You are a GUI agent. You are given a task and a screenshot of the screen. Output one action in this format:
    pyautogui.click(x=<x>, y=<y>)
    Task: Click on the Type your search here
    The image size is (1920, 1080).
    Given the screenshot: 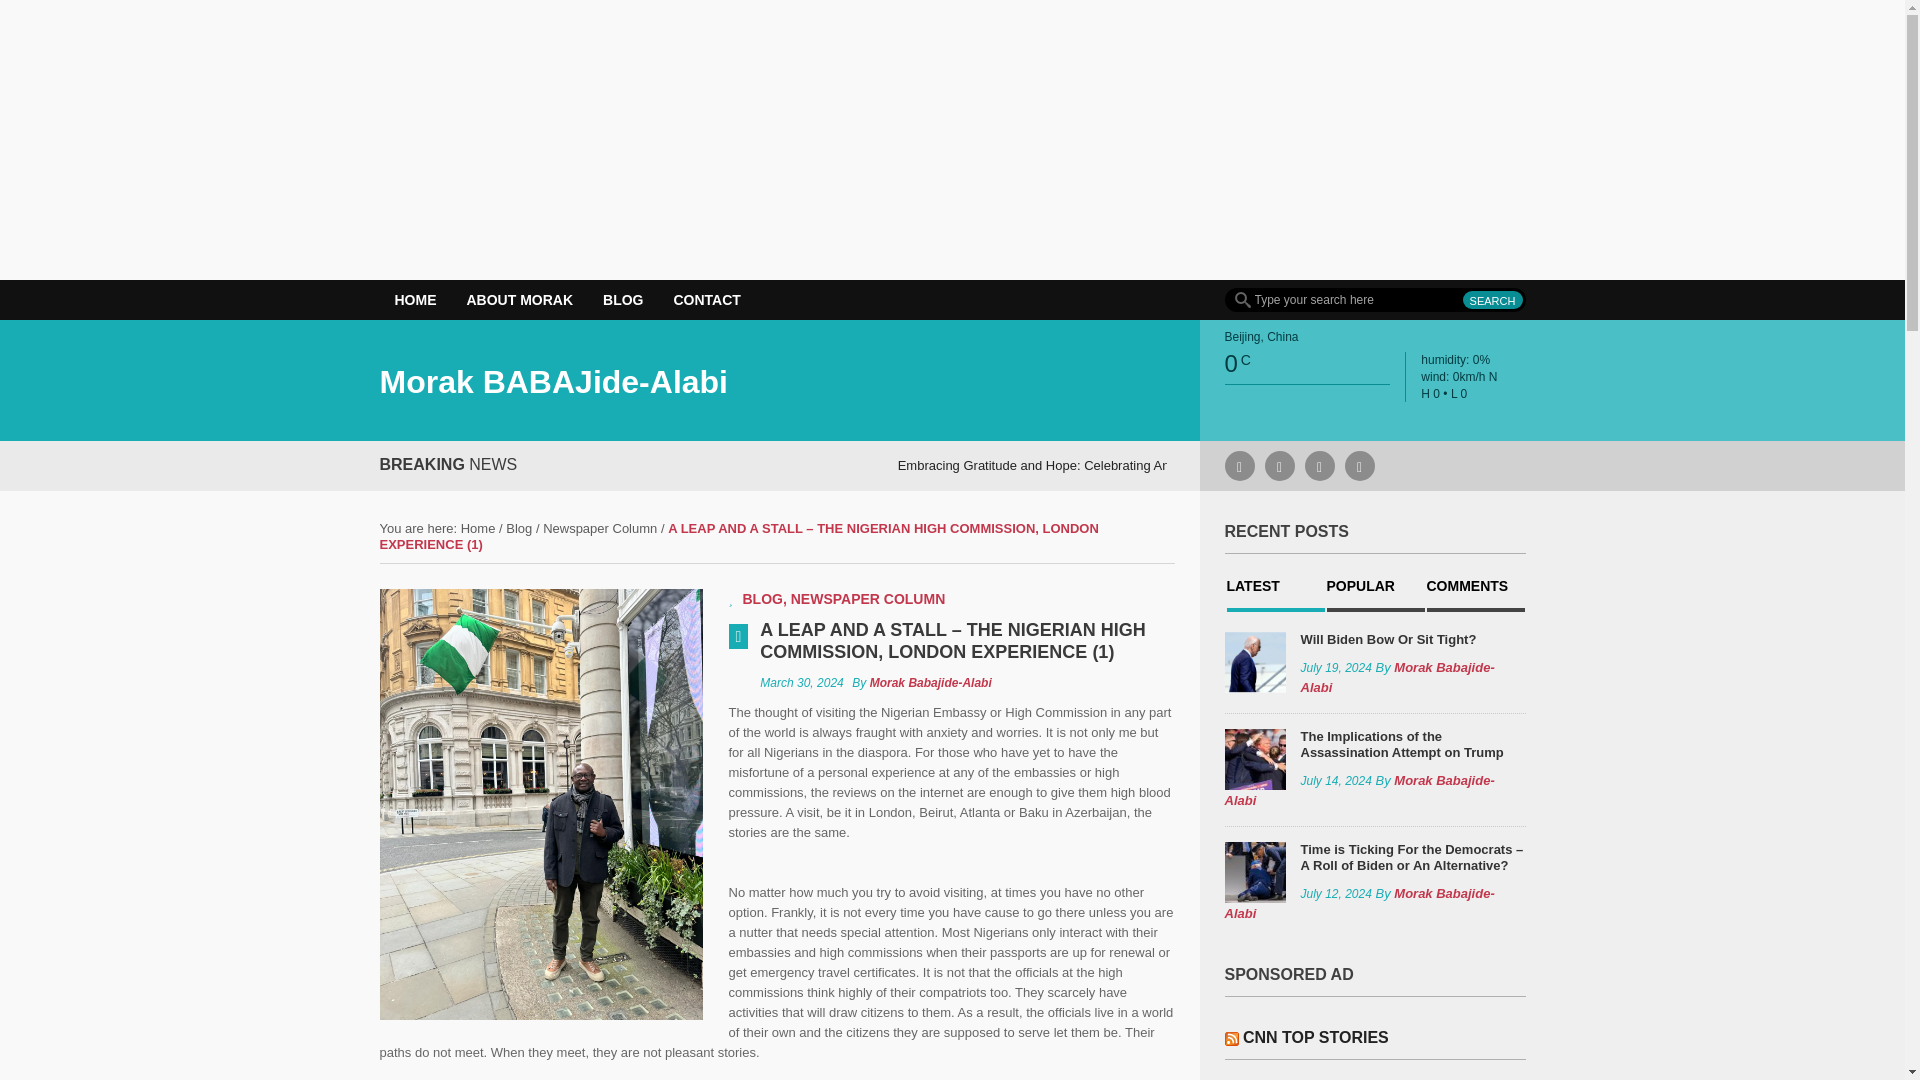 What is the action you would take?
    pyautogui.click(x=1374, y=300)
    